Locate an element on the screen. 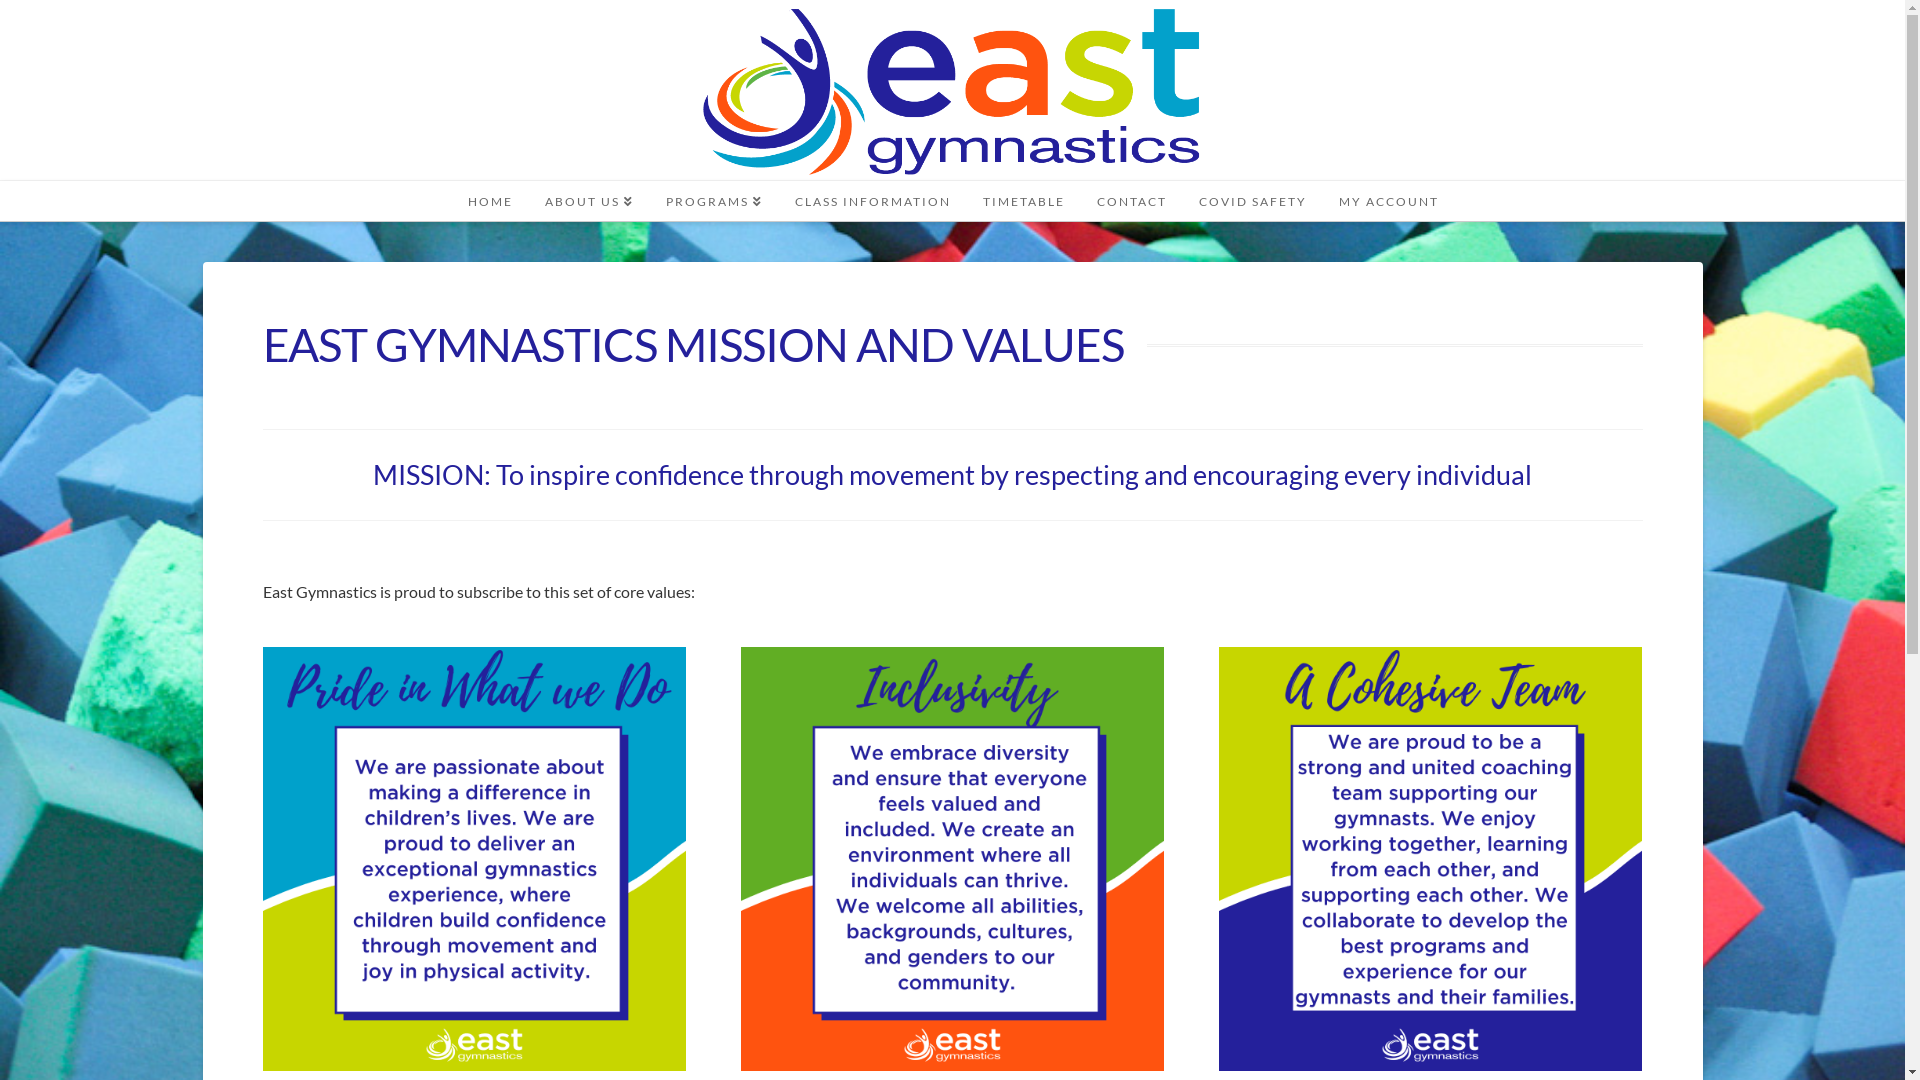 The image size is (1920, 1080). MY ACCOUNT is located at coordinates (1388, 201).